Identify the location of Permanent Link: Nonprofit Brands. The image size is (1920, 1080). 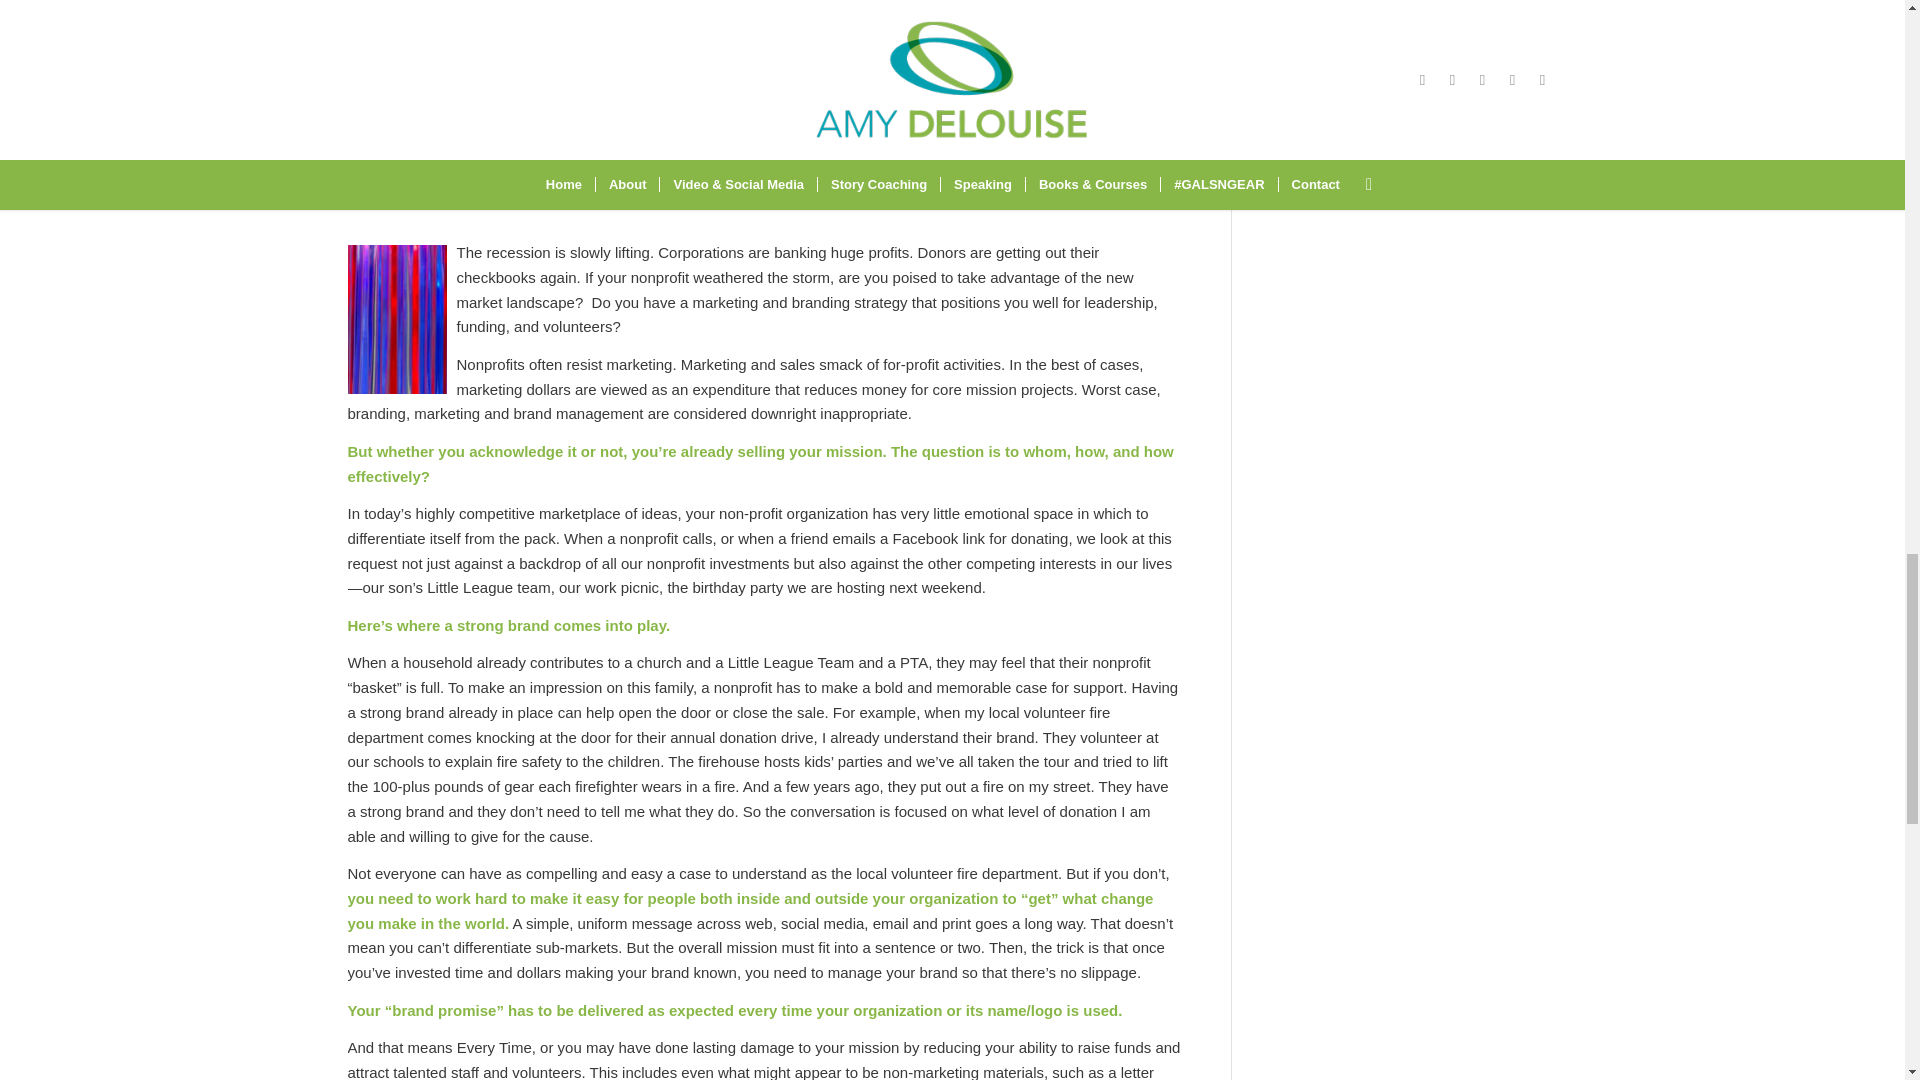
(512, 156).